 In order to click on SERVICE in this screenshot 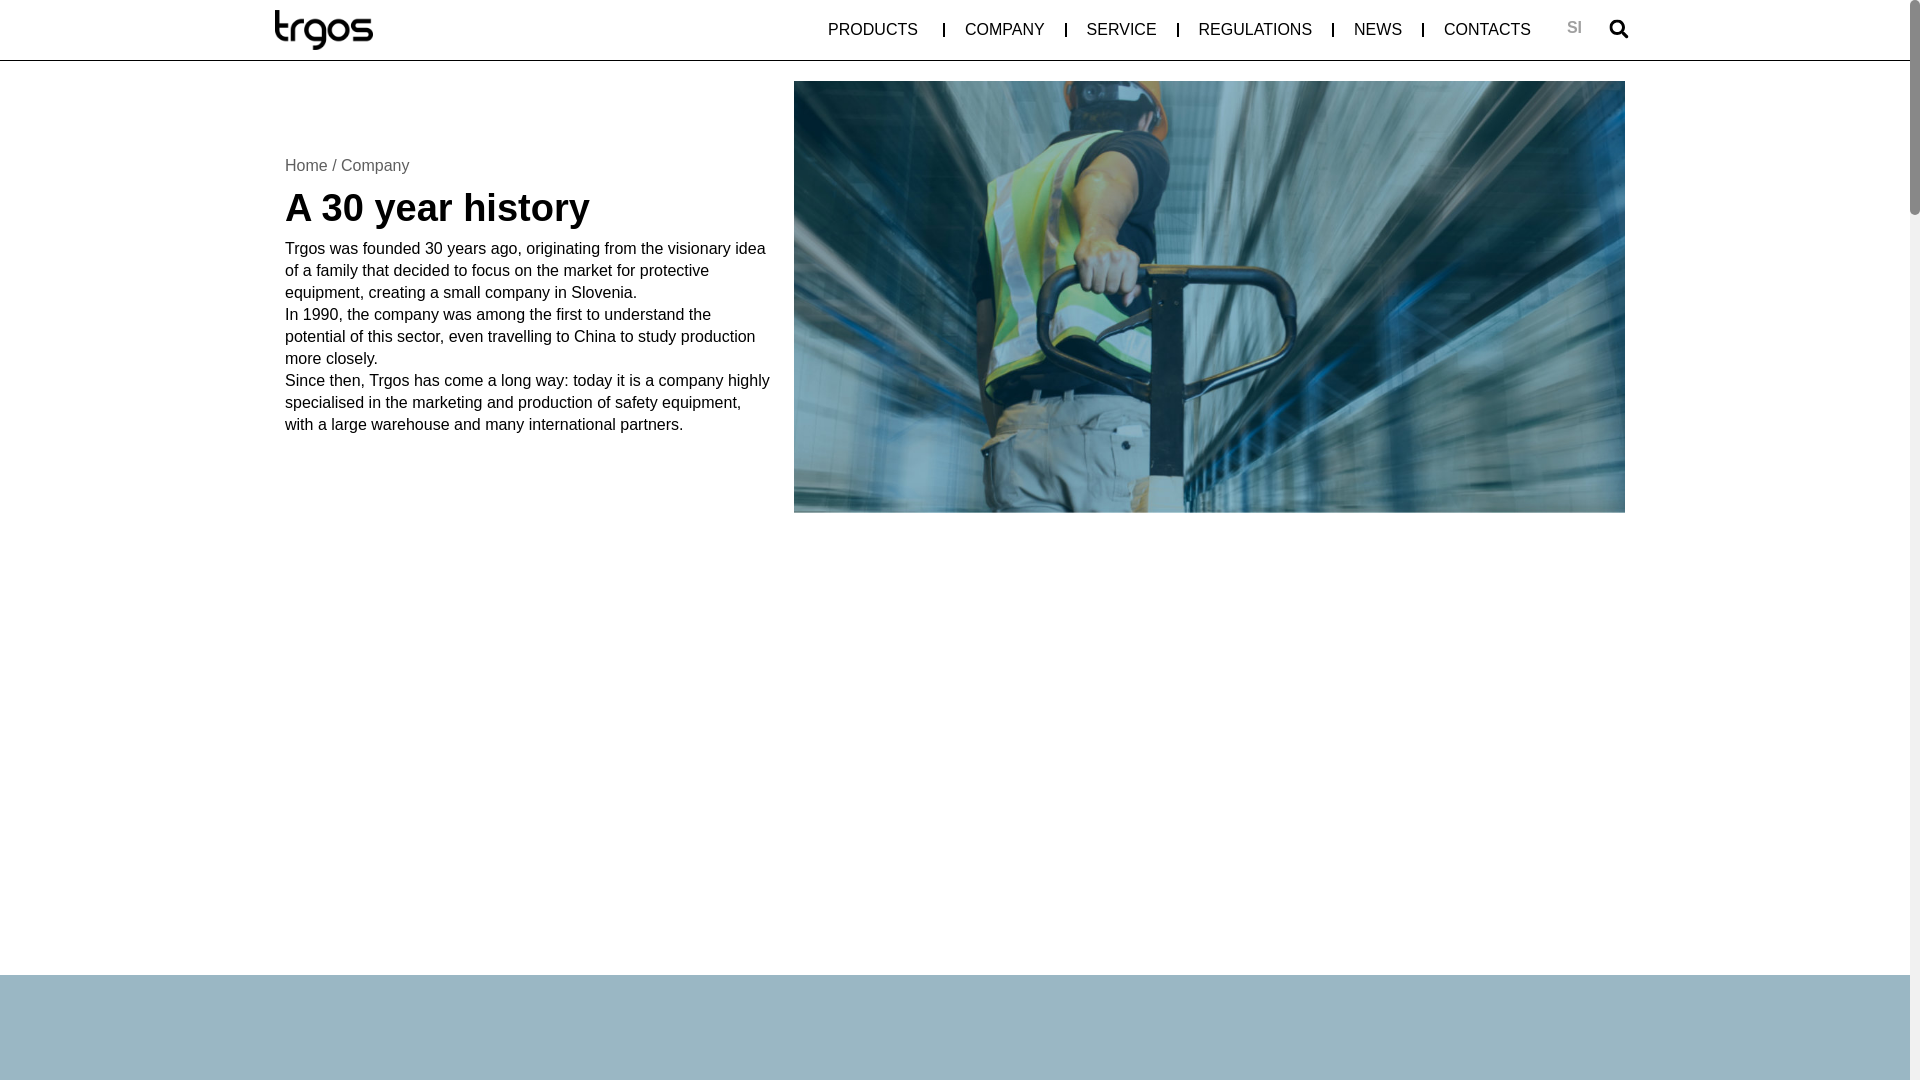, I will do `click(1122, 30)`.